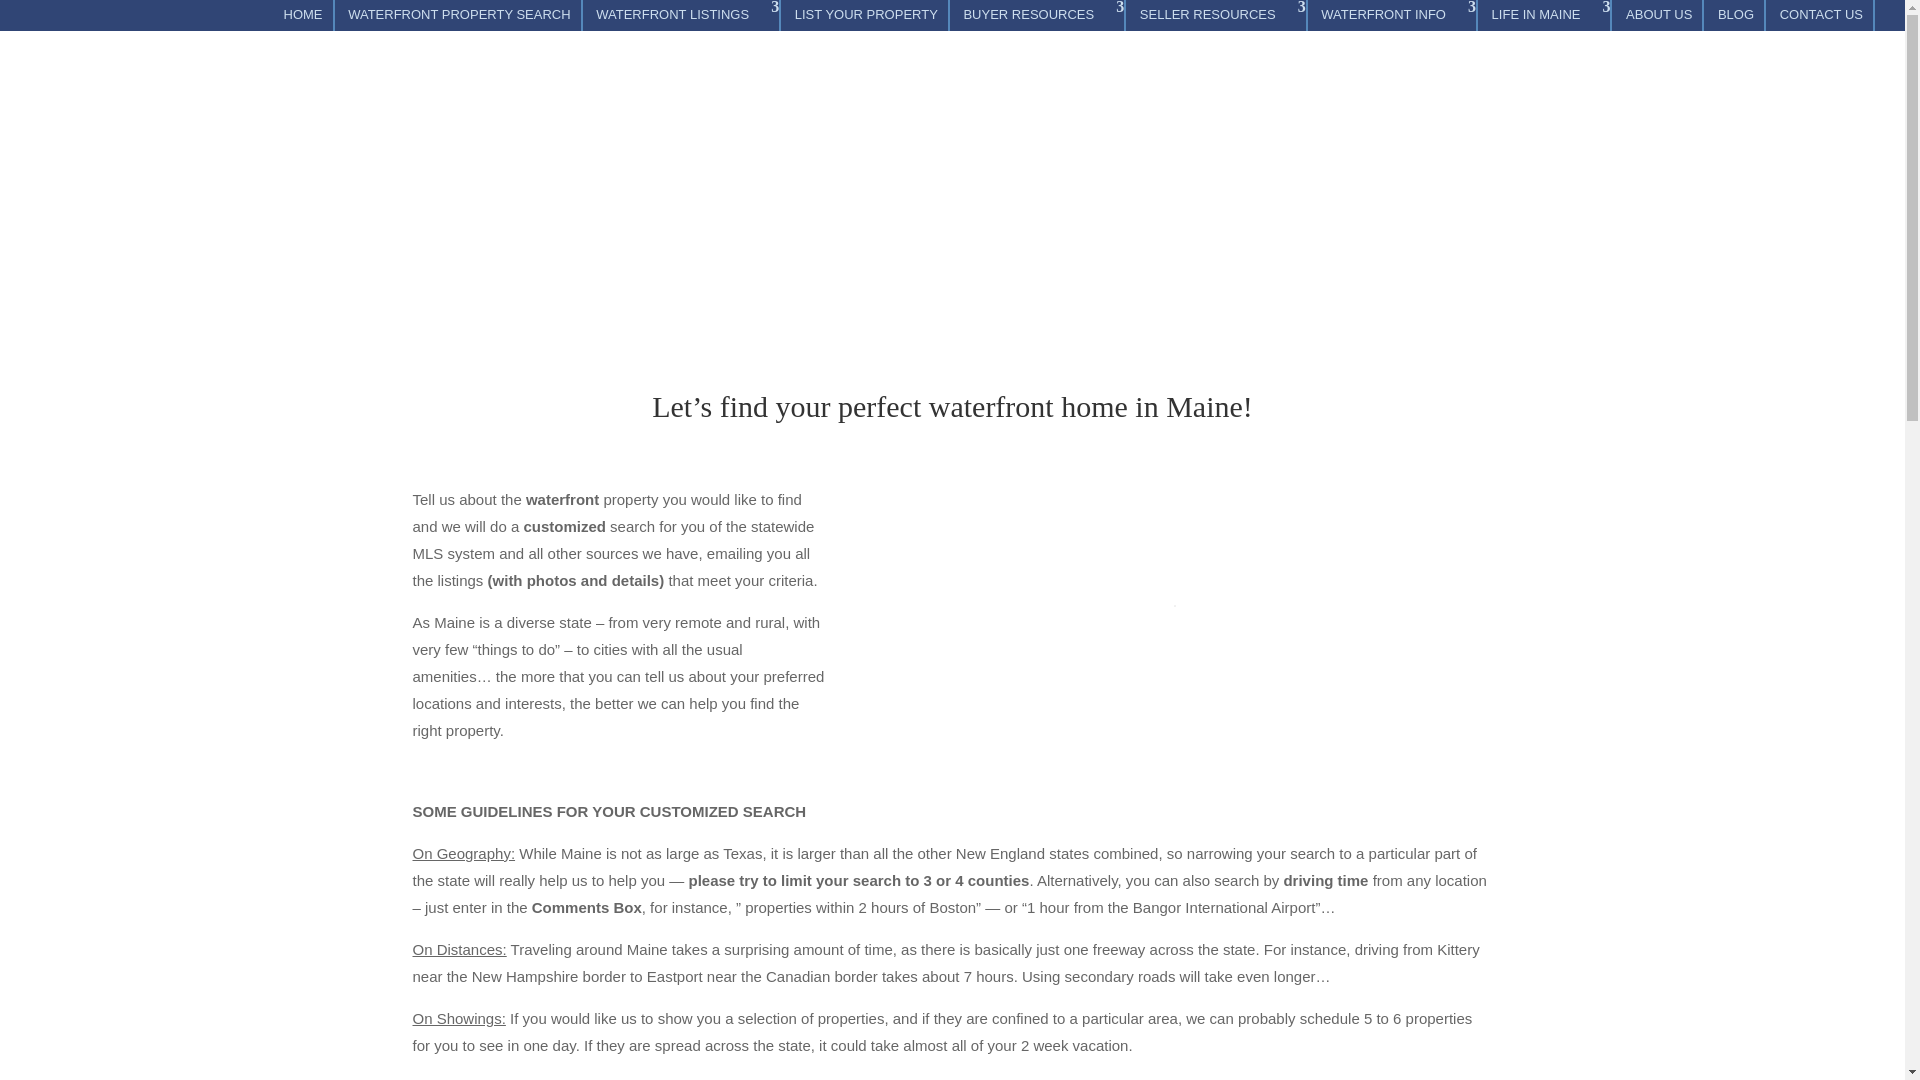  Describe the element at coordinates (1038, 19) in the screenshot. I see `BUYER RESOURCES` at that location.